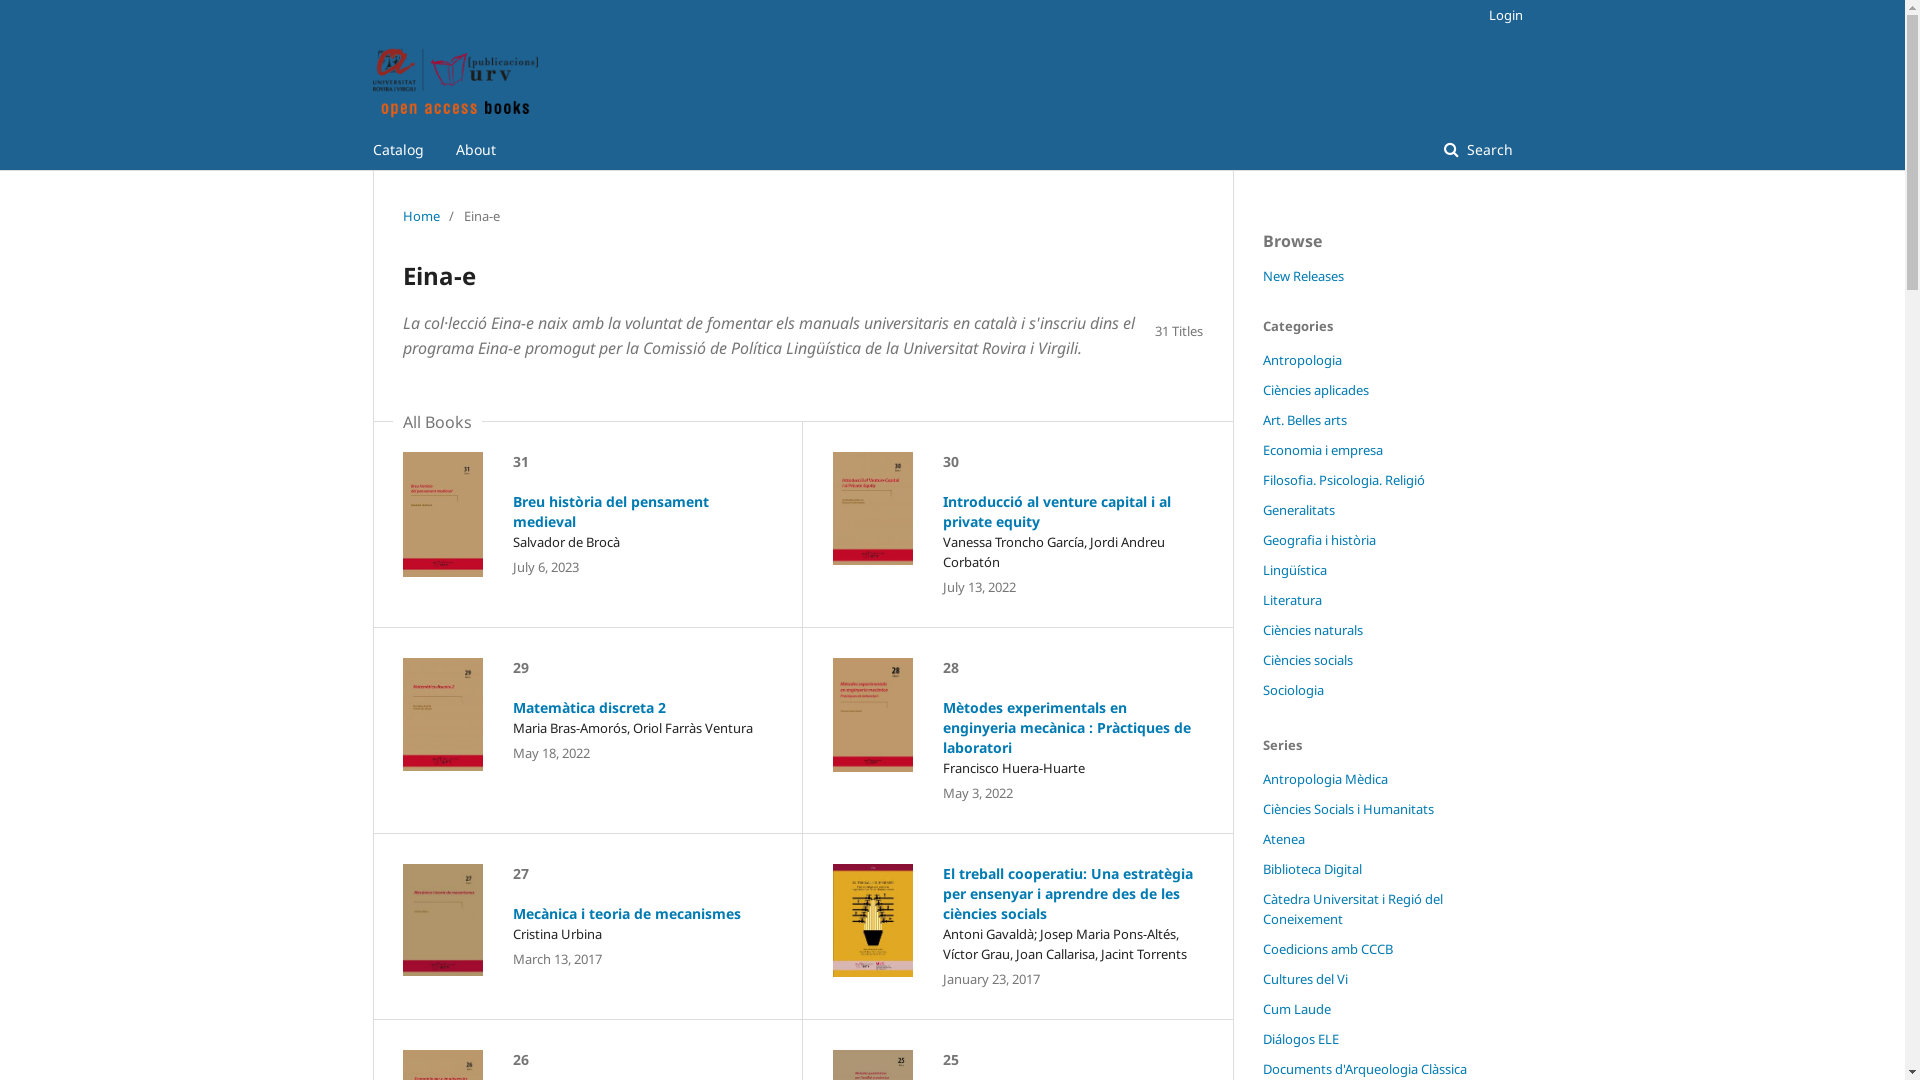  What do you see at coordinates (1312, 869) in the screenshot?
I see `Biblioteca Digital` at bounding box center [1312, 869].